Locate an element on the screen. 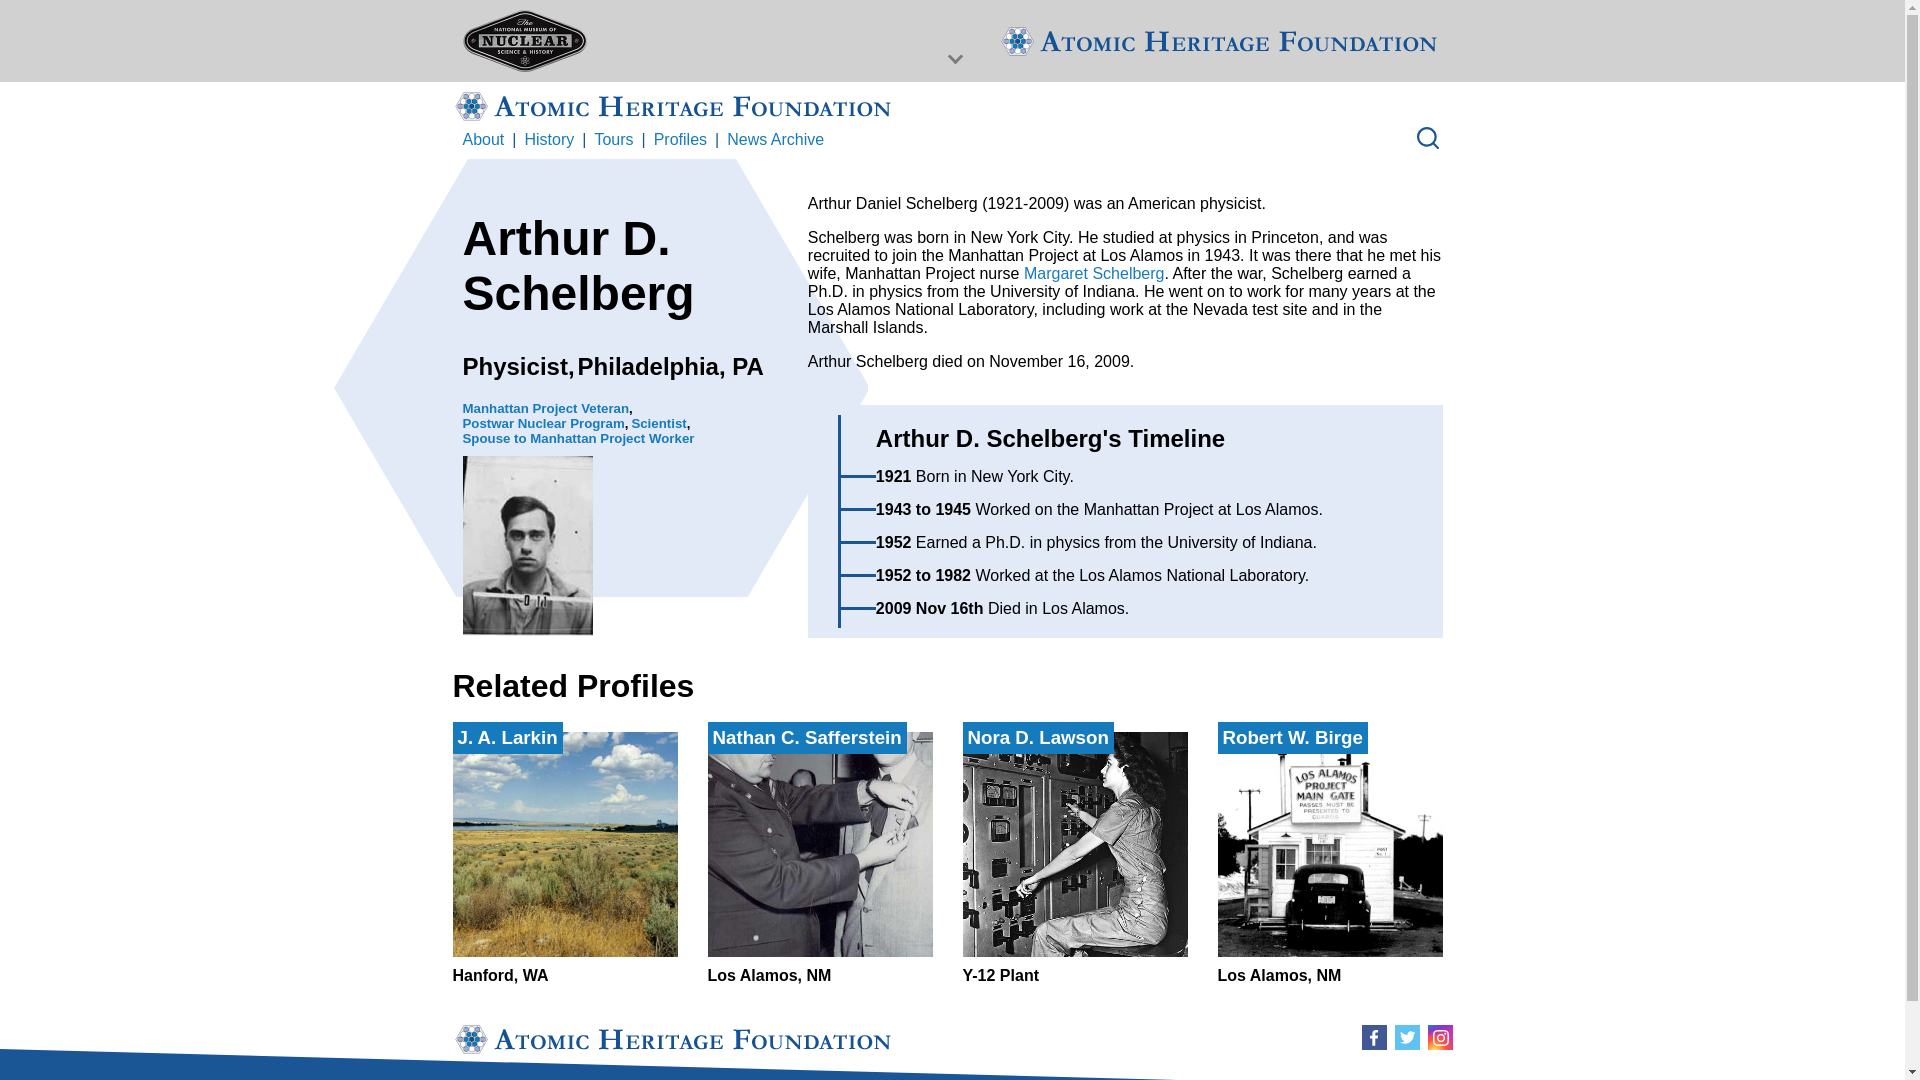 This screenshot has height=1080, width=1920. Manhattan Project Veteran is located at coordinates (546, 408).